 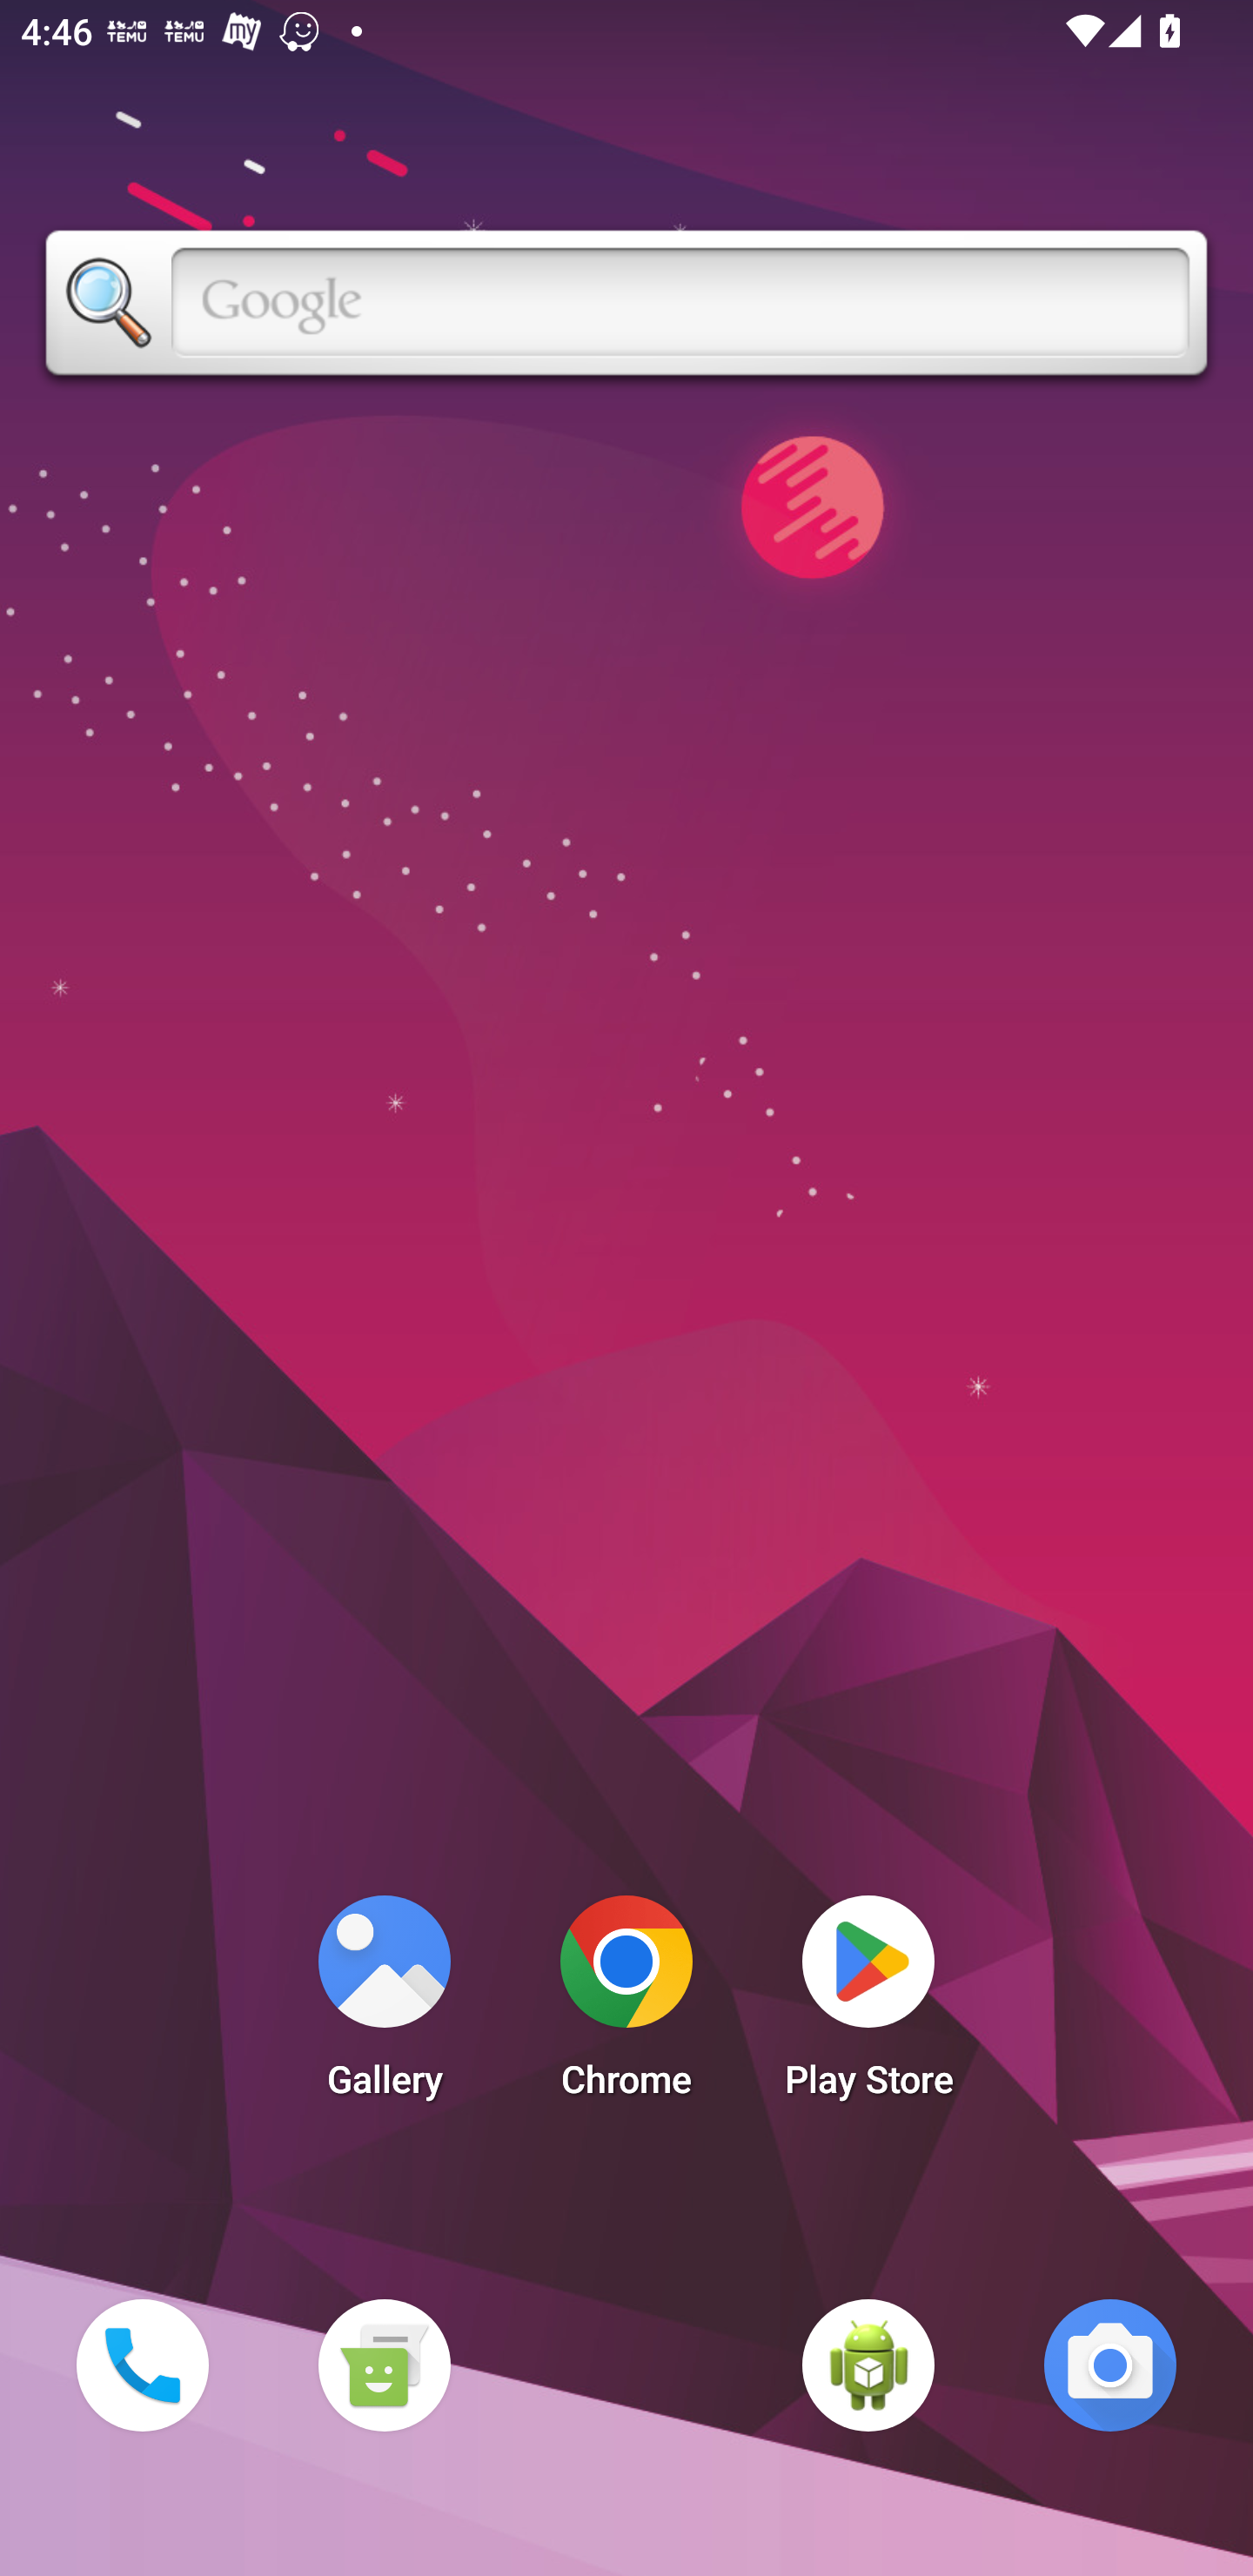 I want to click on Phone, so click(x=142, y=2365).